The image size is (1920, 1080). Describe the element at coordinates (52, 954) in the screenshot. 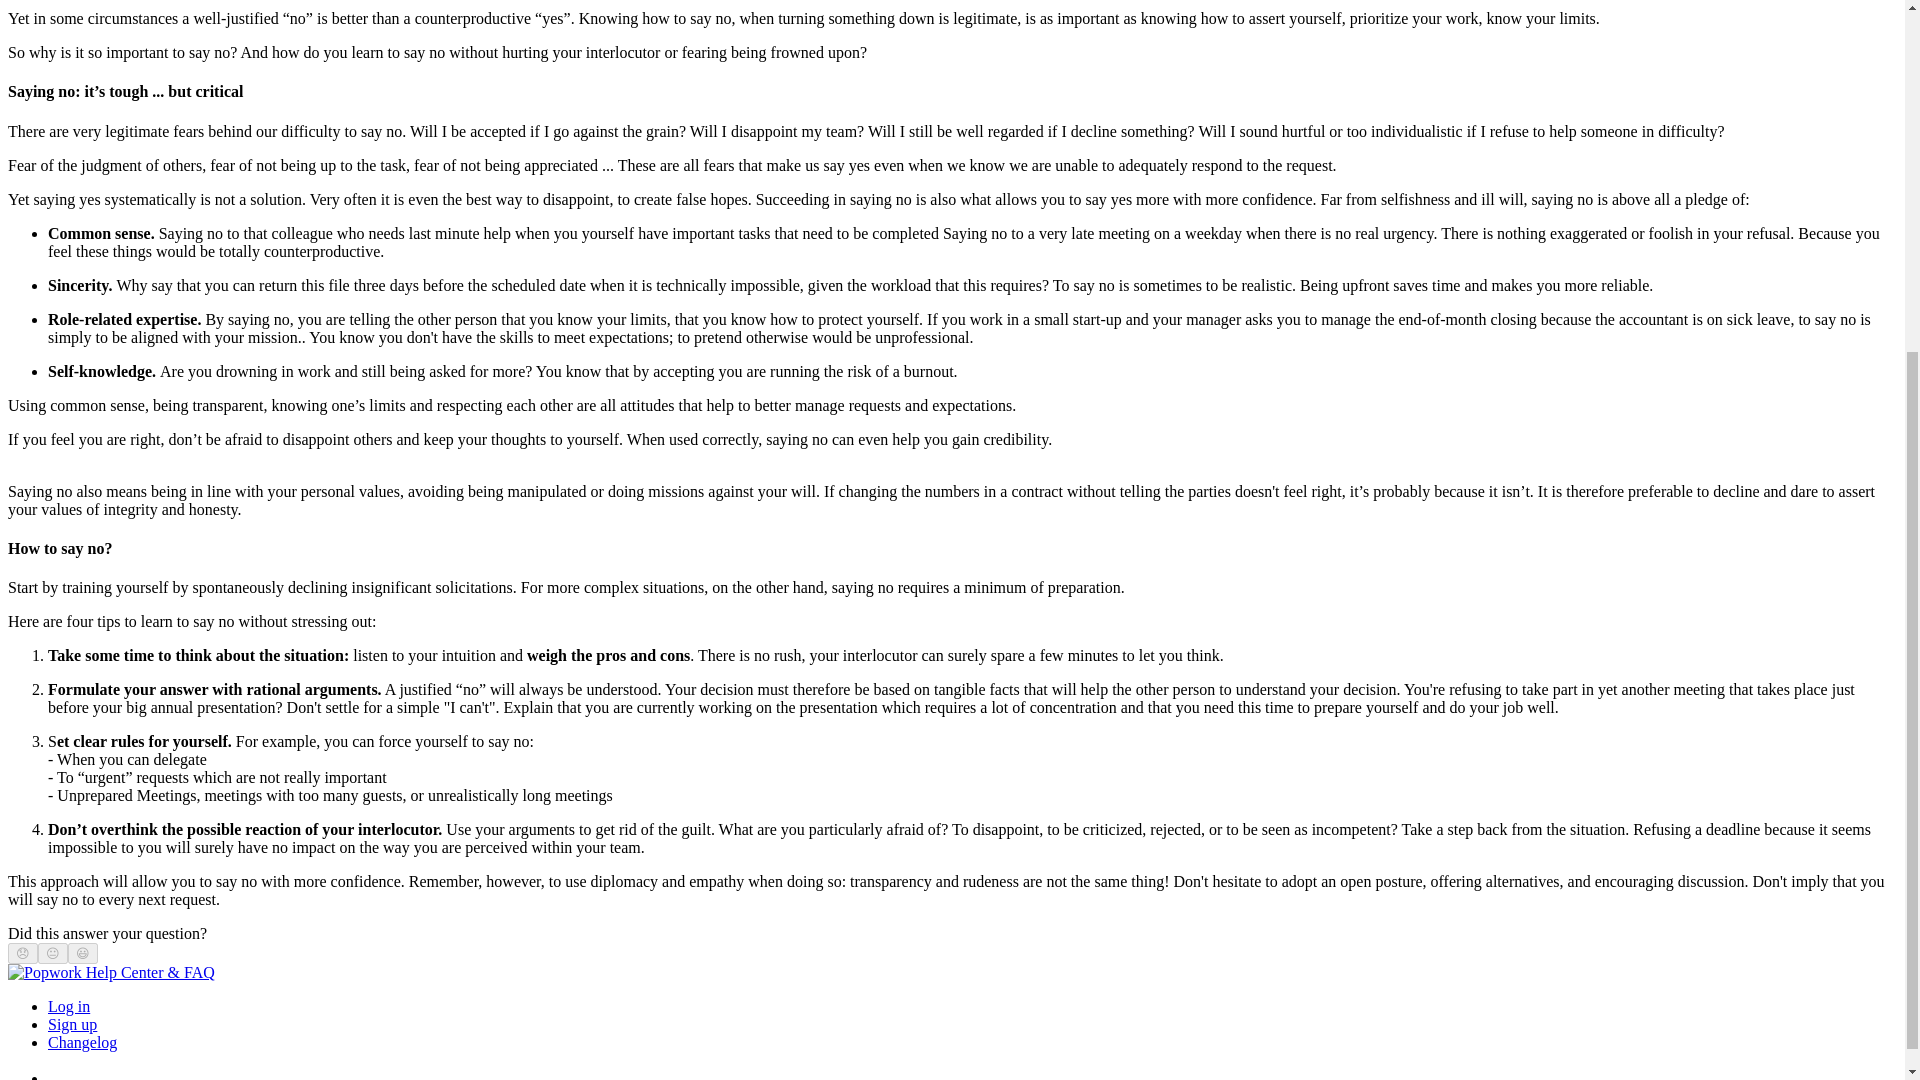

I see `Neutral` at that location.